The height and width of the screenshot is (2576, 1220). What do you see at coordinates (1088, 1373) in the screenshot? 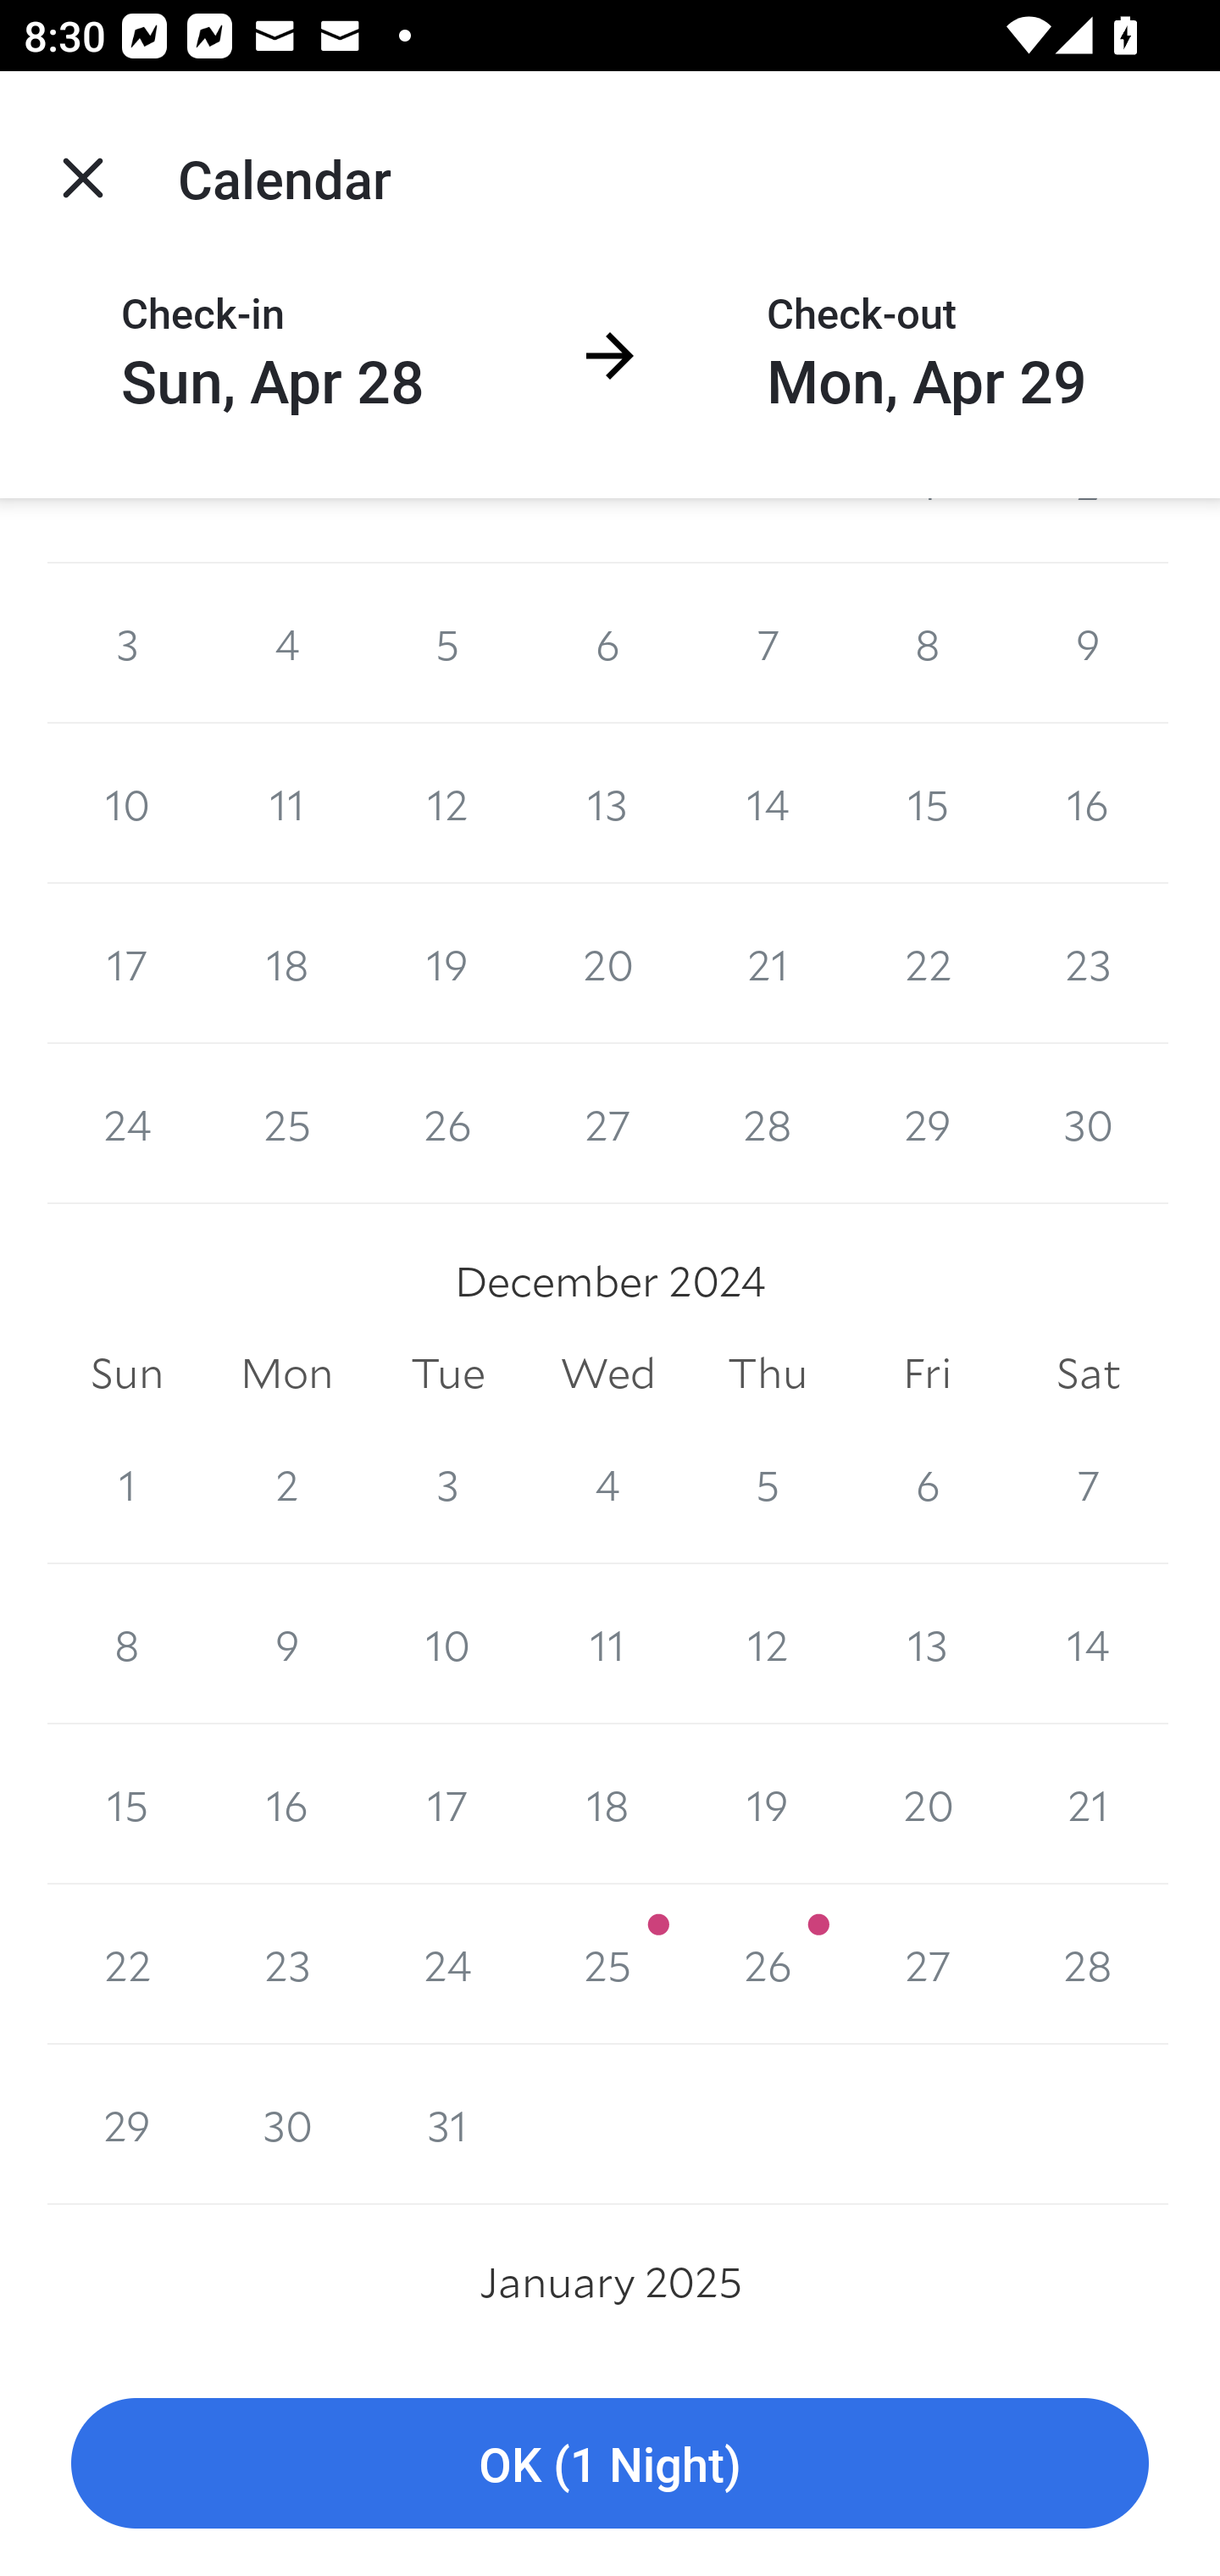
I see `Sat` at bounding box center [1088, 1373].